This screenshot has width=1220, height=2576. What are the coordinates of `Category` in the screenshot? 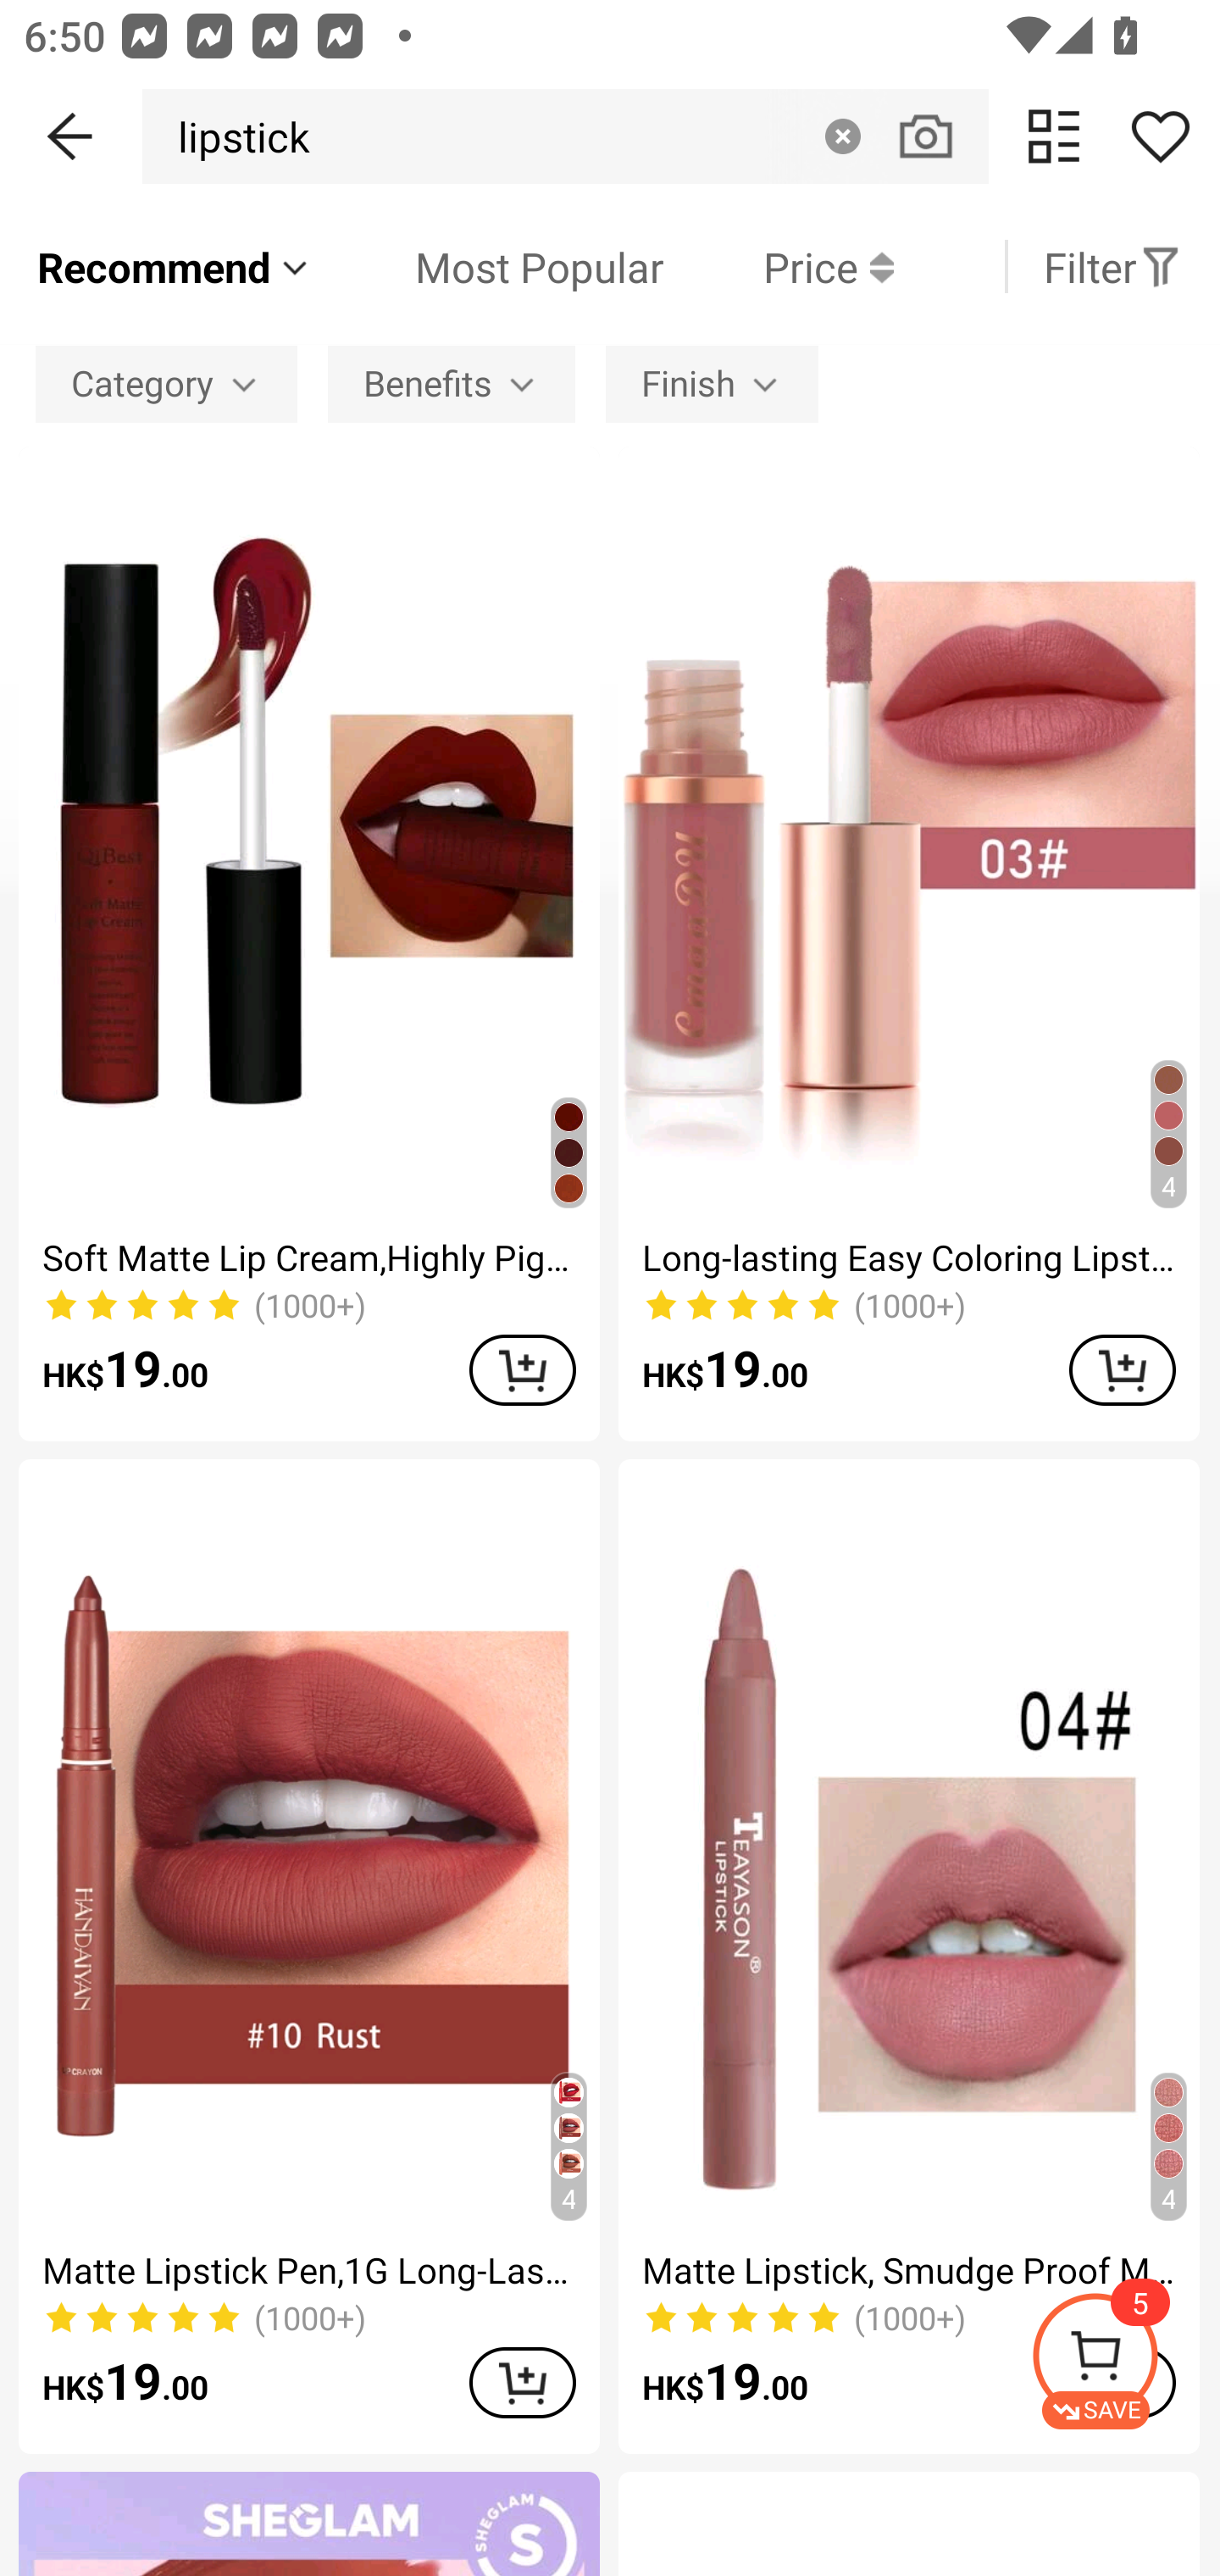 It's located at (166, 383).